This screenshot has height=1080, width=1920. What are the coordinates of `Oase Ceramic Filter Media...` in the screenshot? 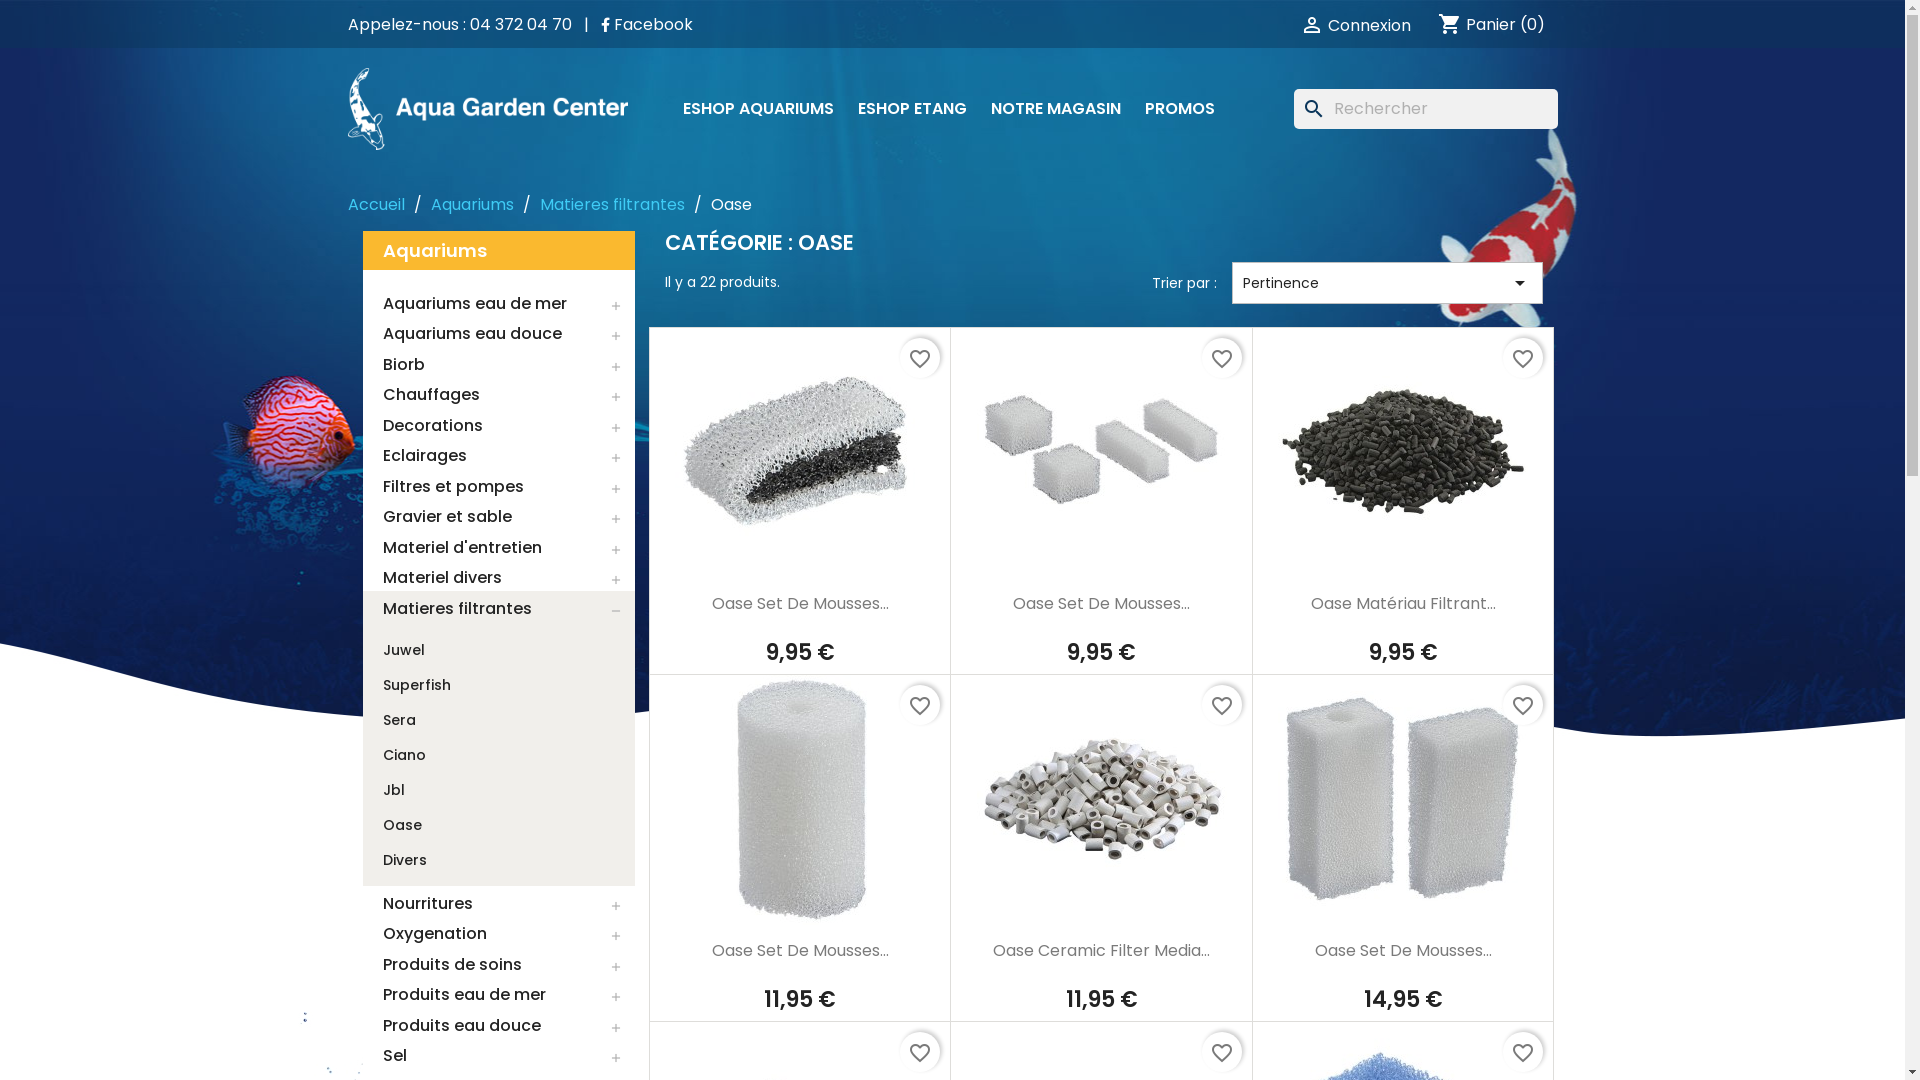 It's located at (1102, 950).